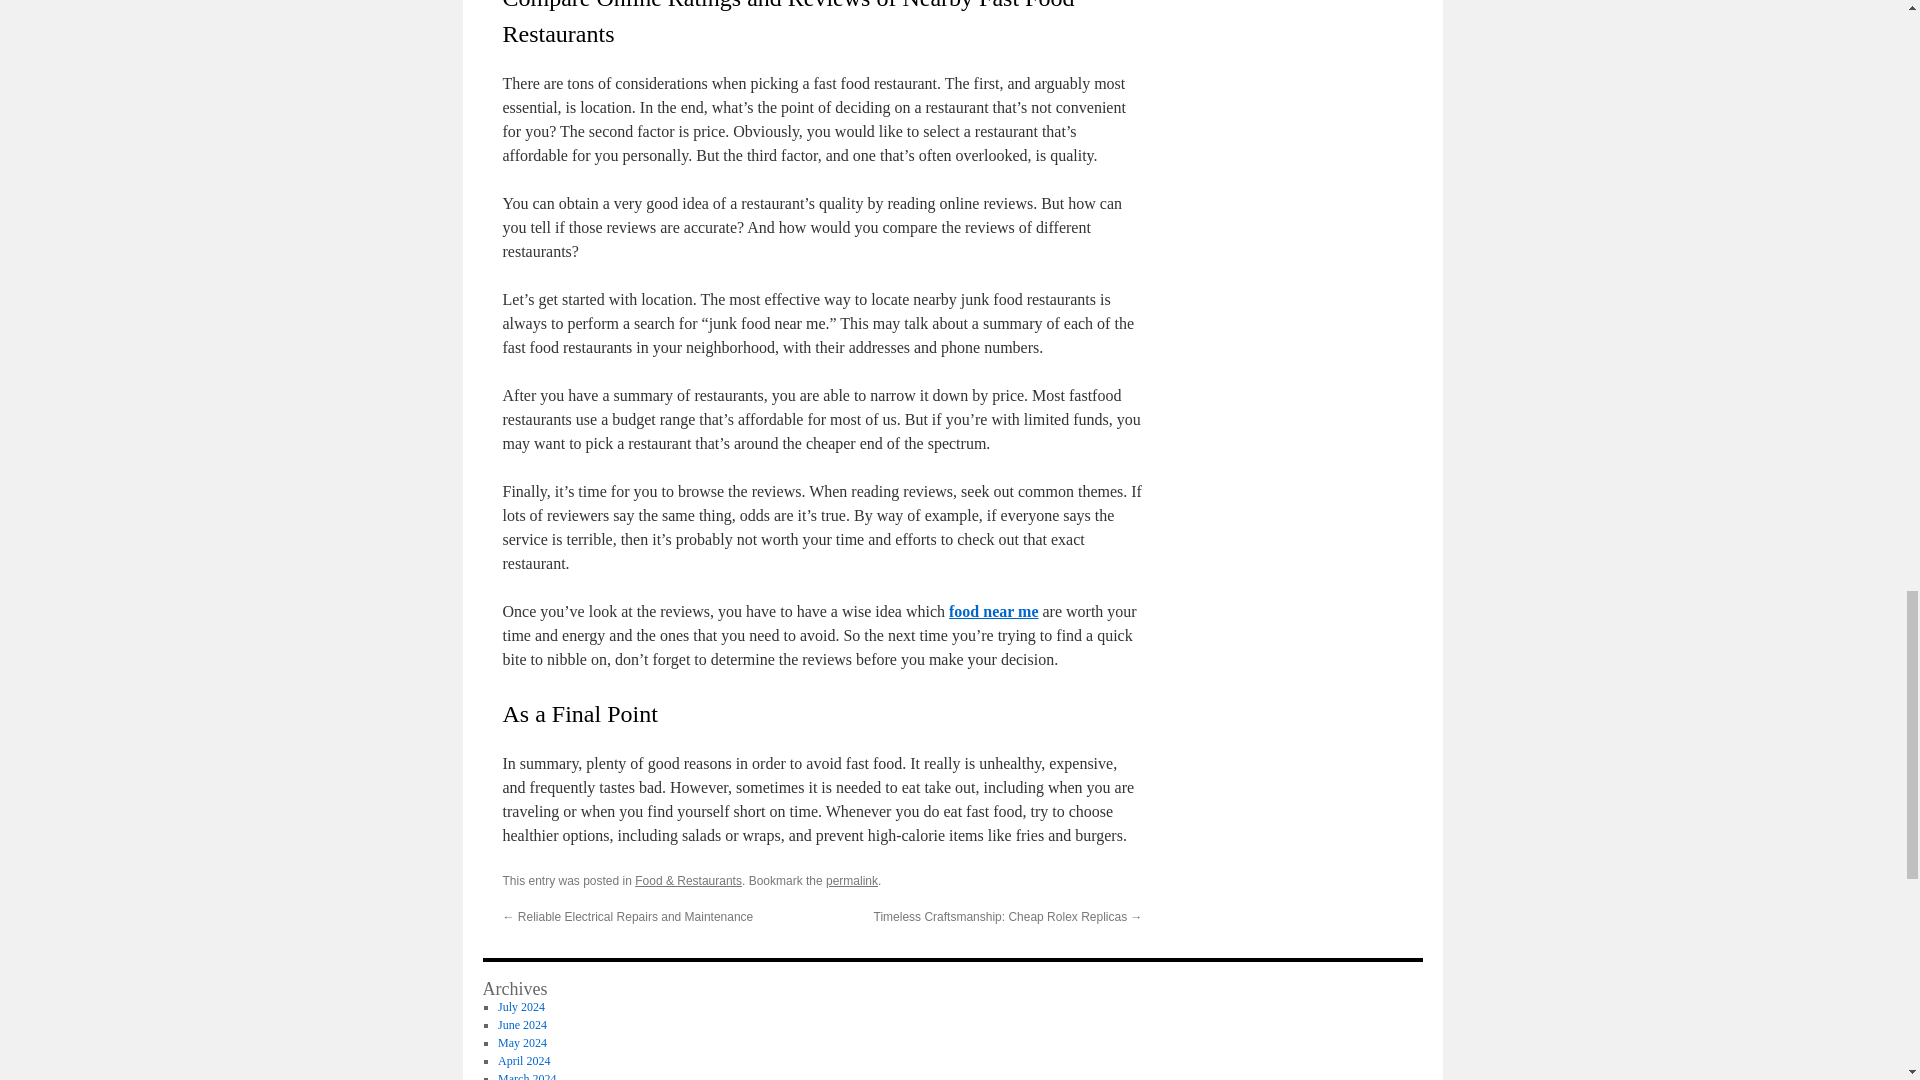  What do you see at coordinates (526, 1076) in the screenshot?
I see `March 2024` at bounding box center [526, 1076].